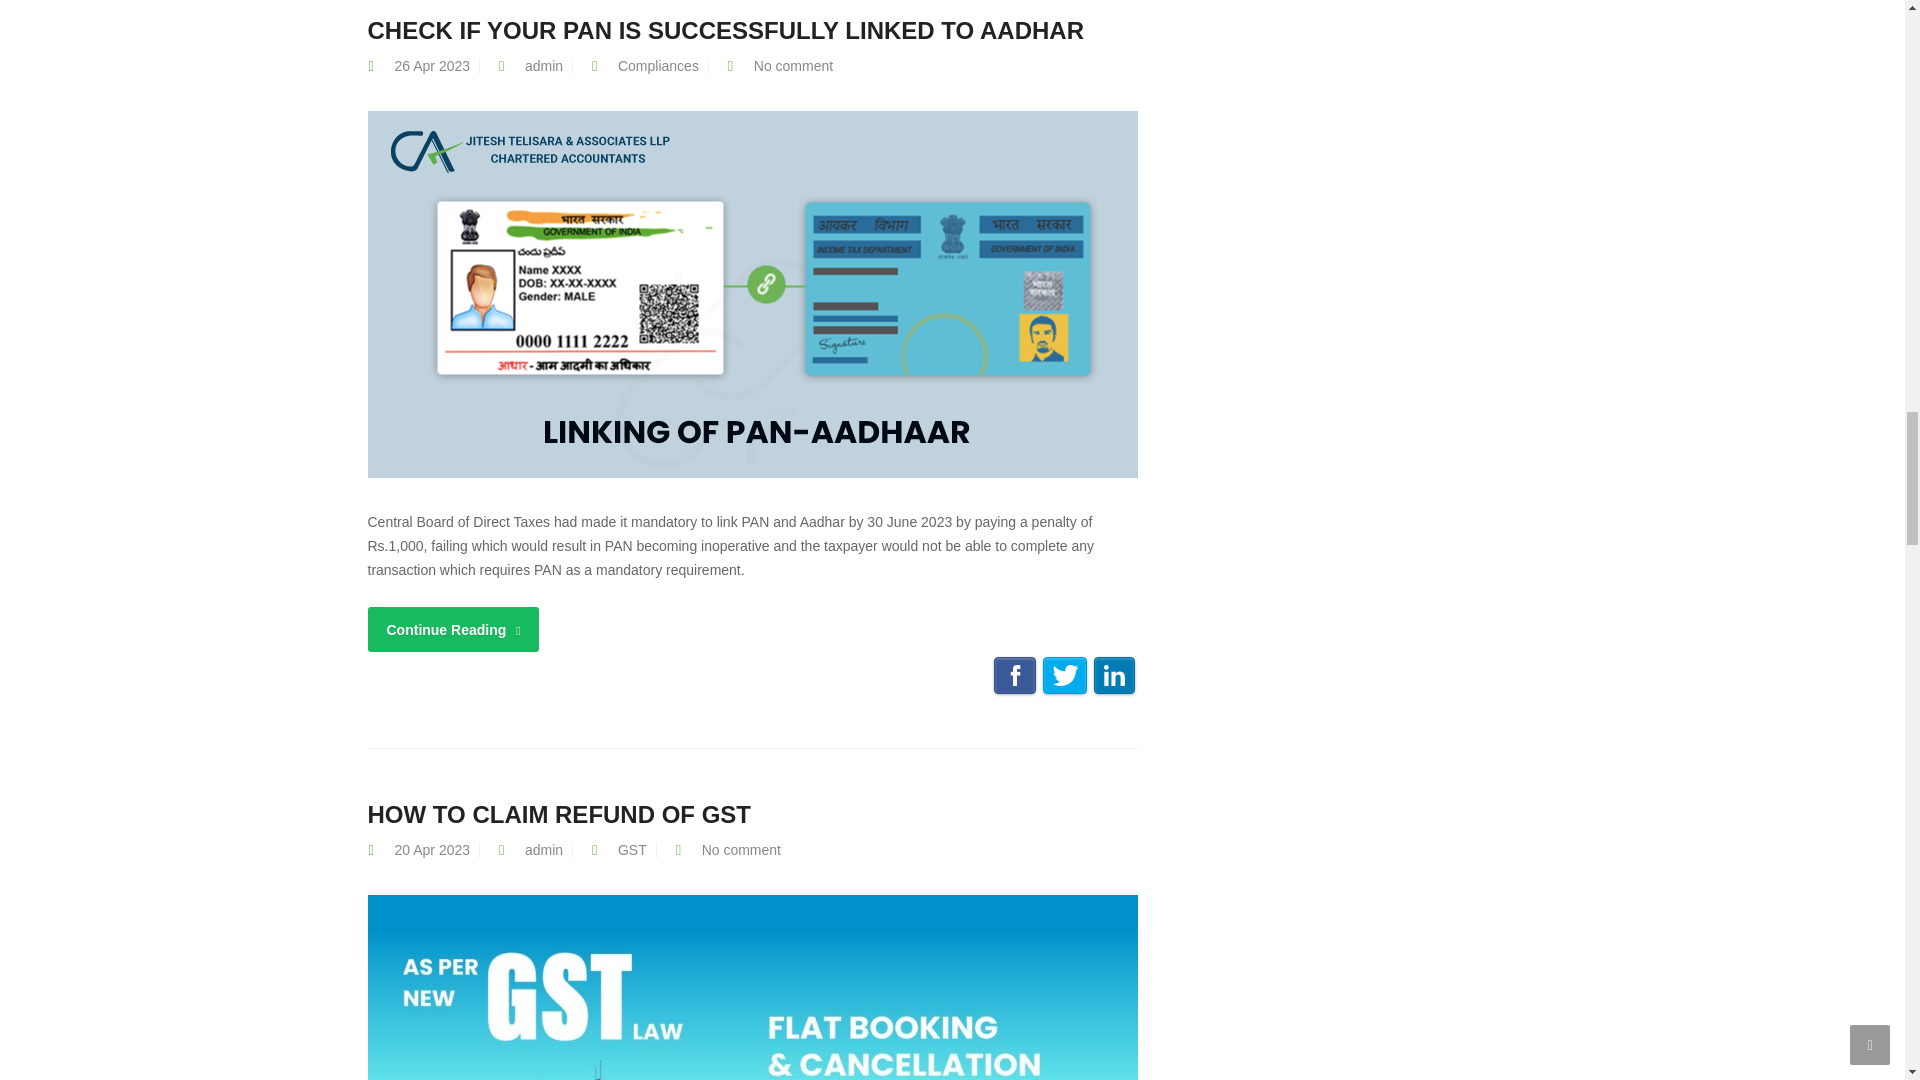  Describe the element at coordinates (543, 850) in the screenshot. I see `View all posts by admin` at that location.